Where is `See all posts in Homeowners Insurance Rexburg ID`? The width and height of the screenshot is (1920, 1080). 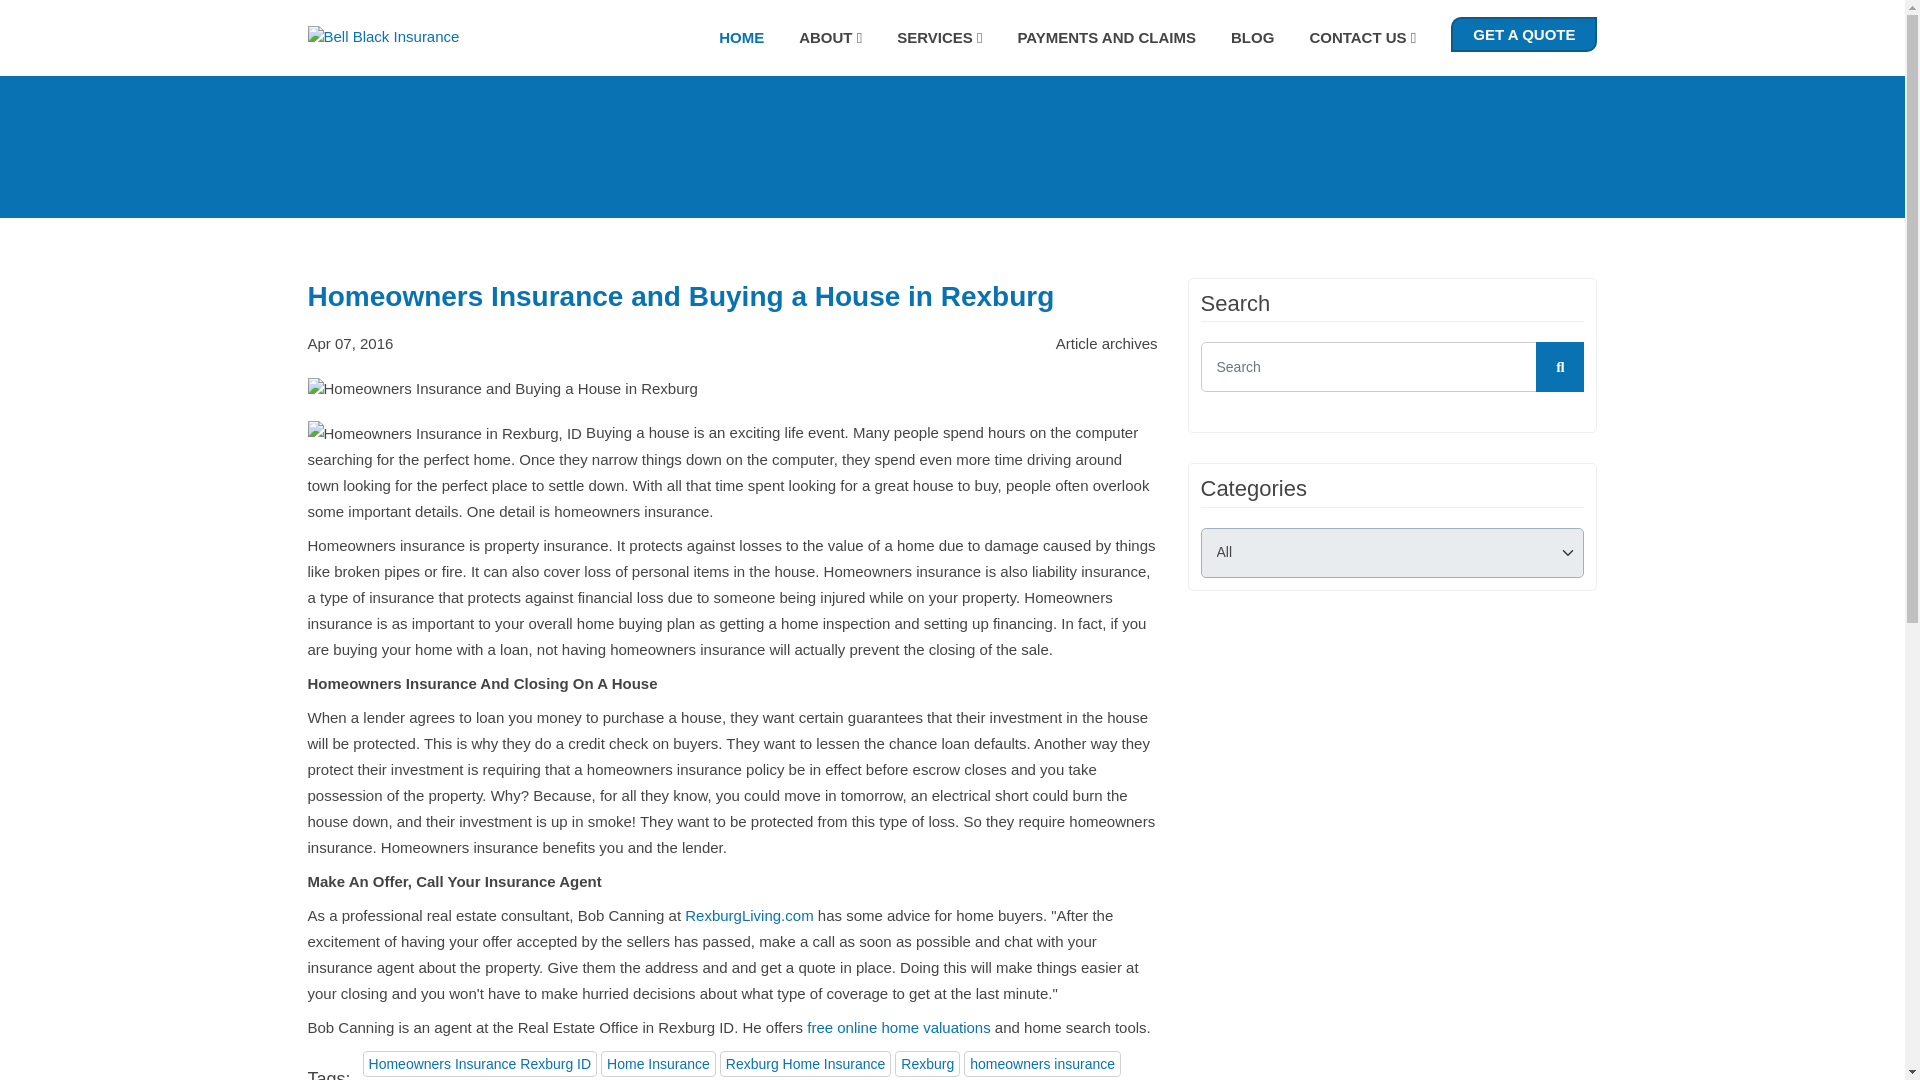 See all posts in Homeowners Insurance Rexburg ID is located at coordinates (480, 1063).